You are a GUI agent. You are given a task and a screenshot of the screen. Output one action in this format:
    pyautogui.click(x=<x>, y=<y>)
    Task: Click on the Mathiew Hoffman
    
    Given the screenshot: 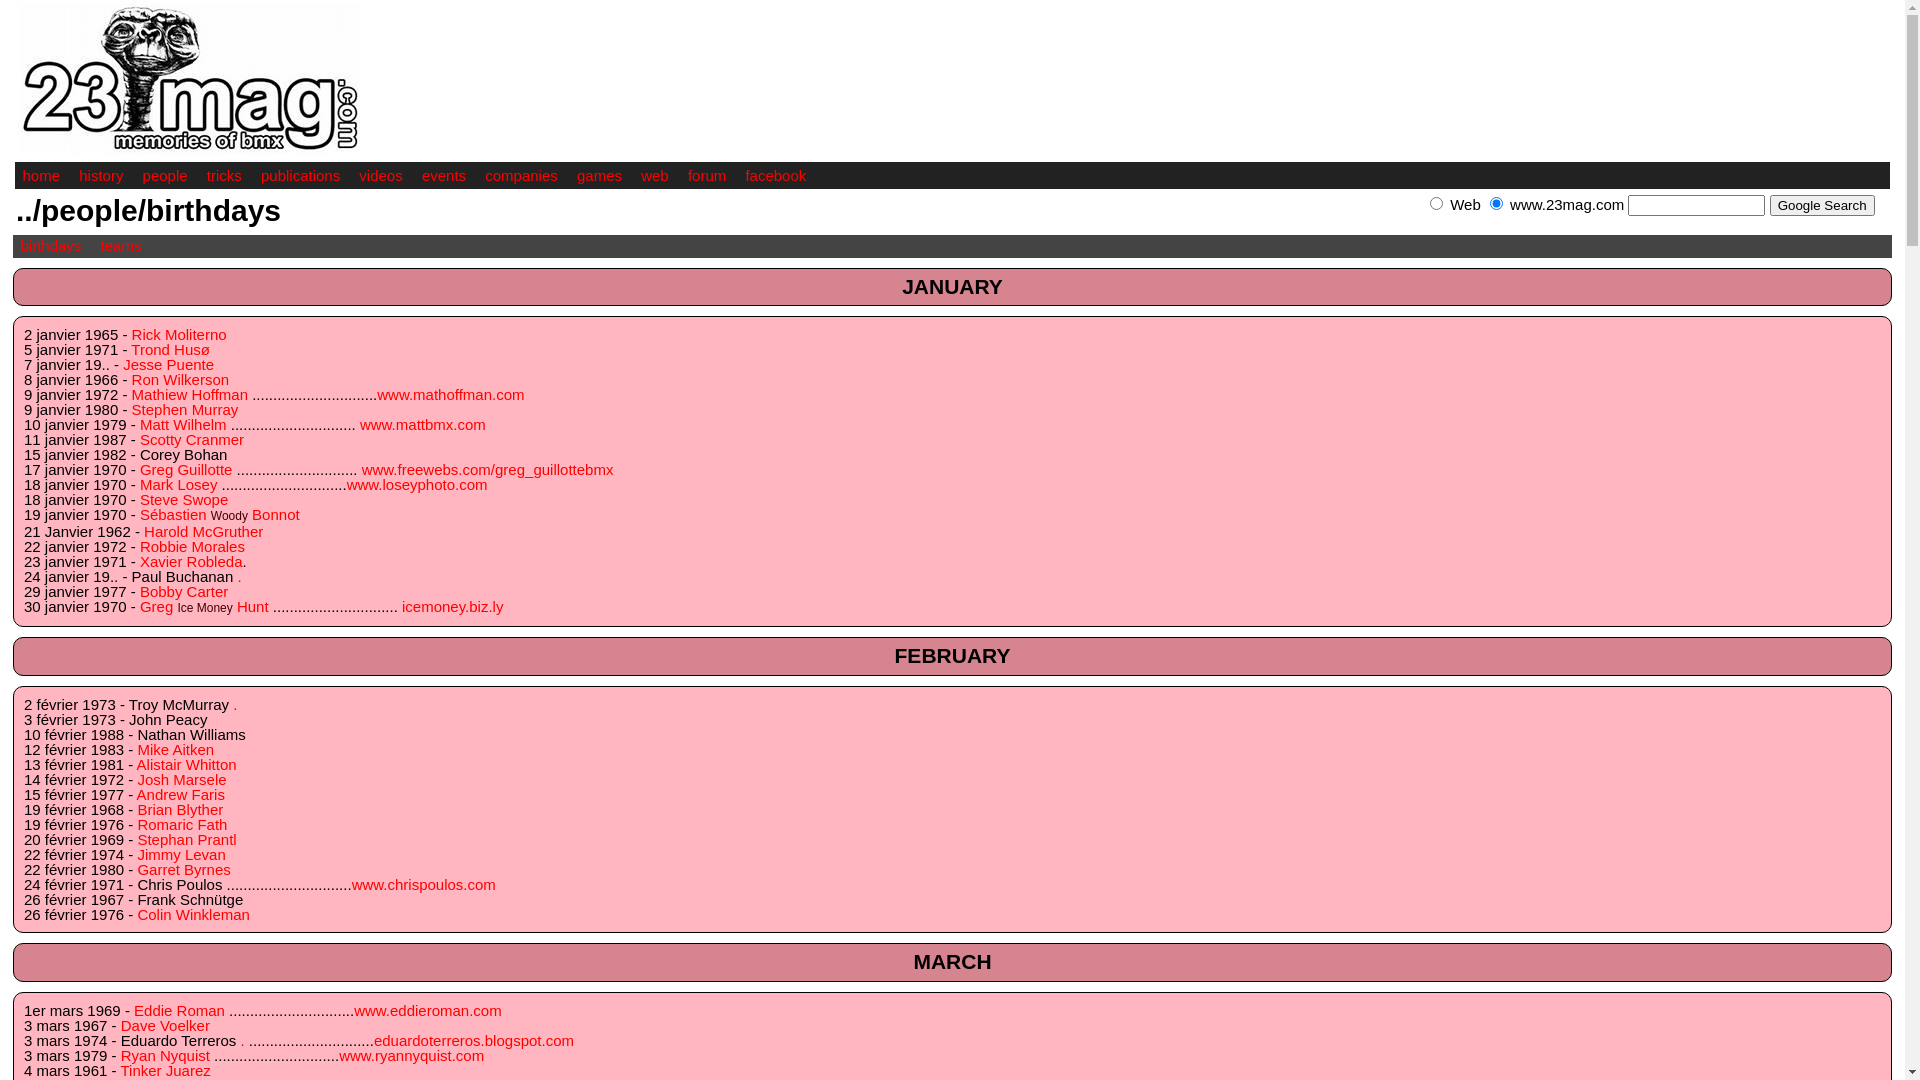 What is the action you would take?
    pyautogui.click(x=190, y=394)
    